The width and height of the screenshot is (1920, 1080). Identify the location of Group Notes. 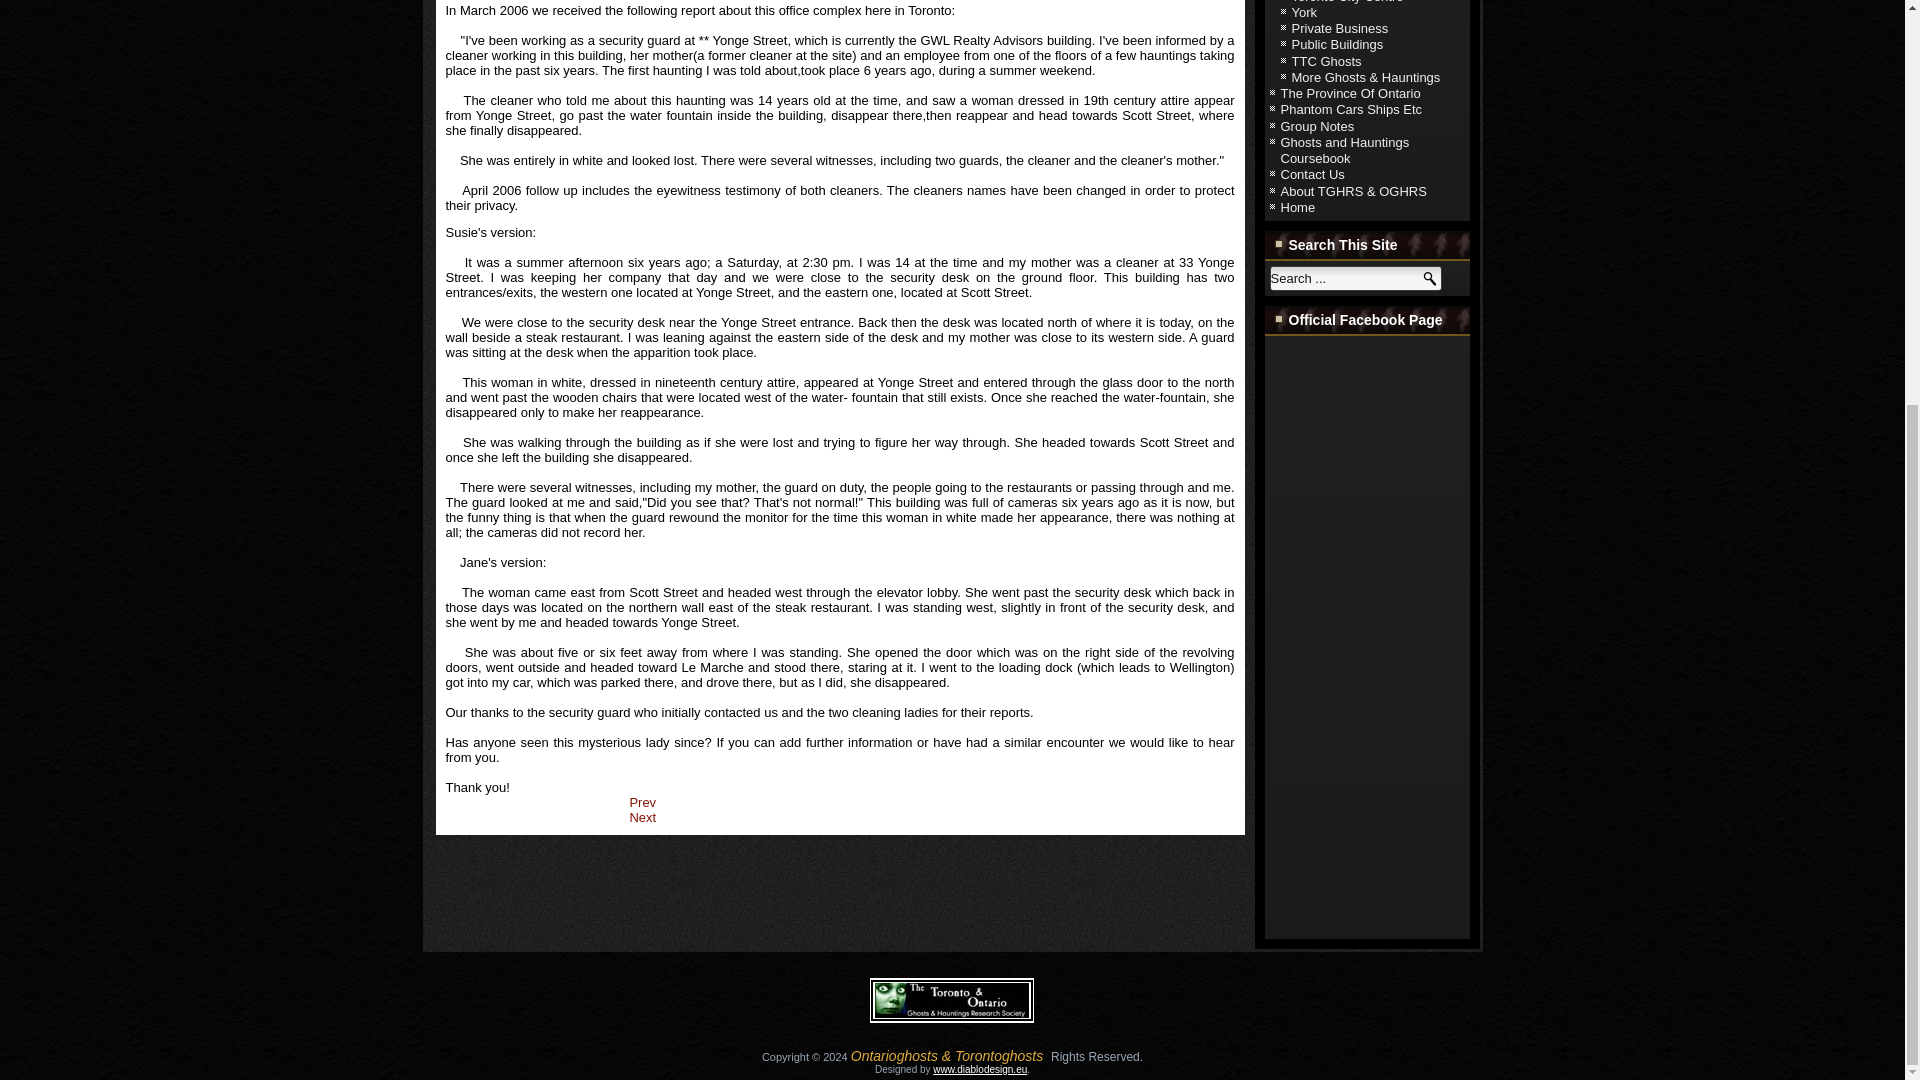
(1316, 126).